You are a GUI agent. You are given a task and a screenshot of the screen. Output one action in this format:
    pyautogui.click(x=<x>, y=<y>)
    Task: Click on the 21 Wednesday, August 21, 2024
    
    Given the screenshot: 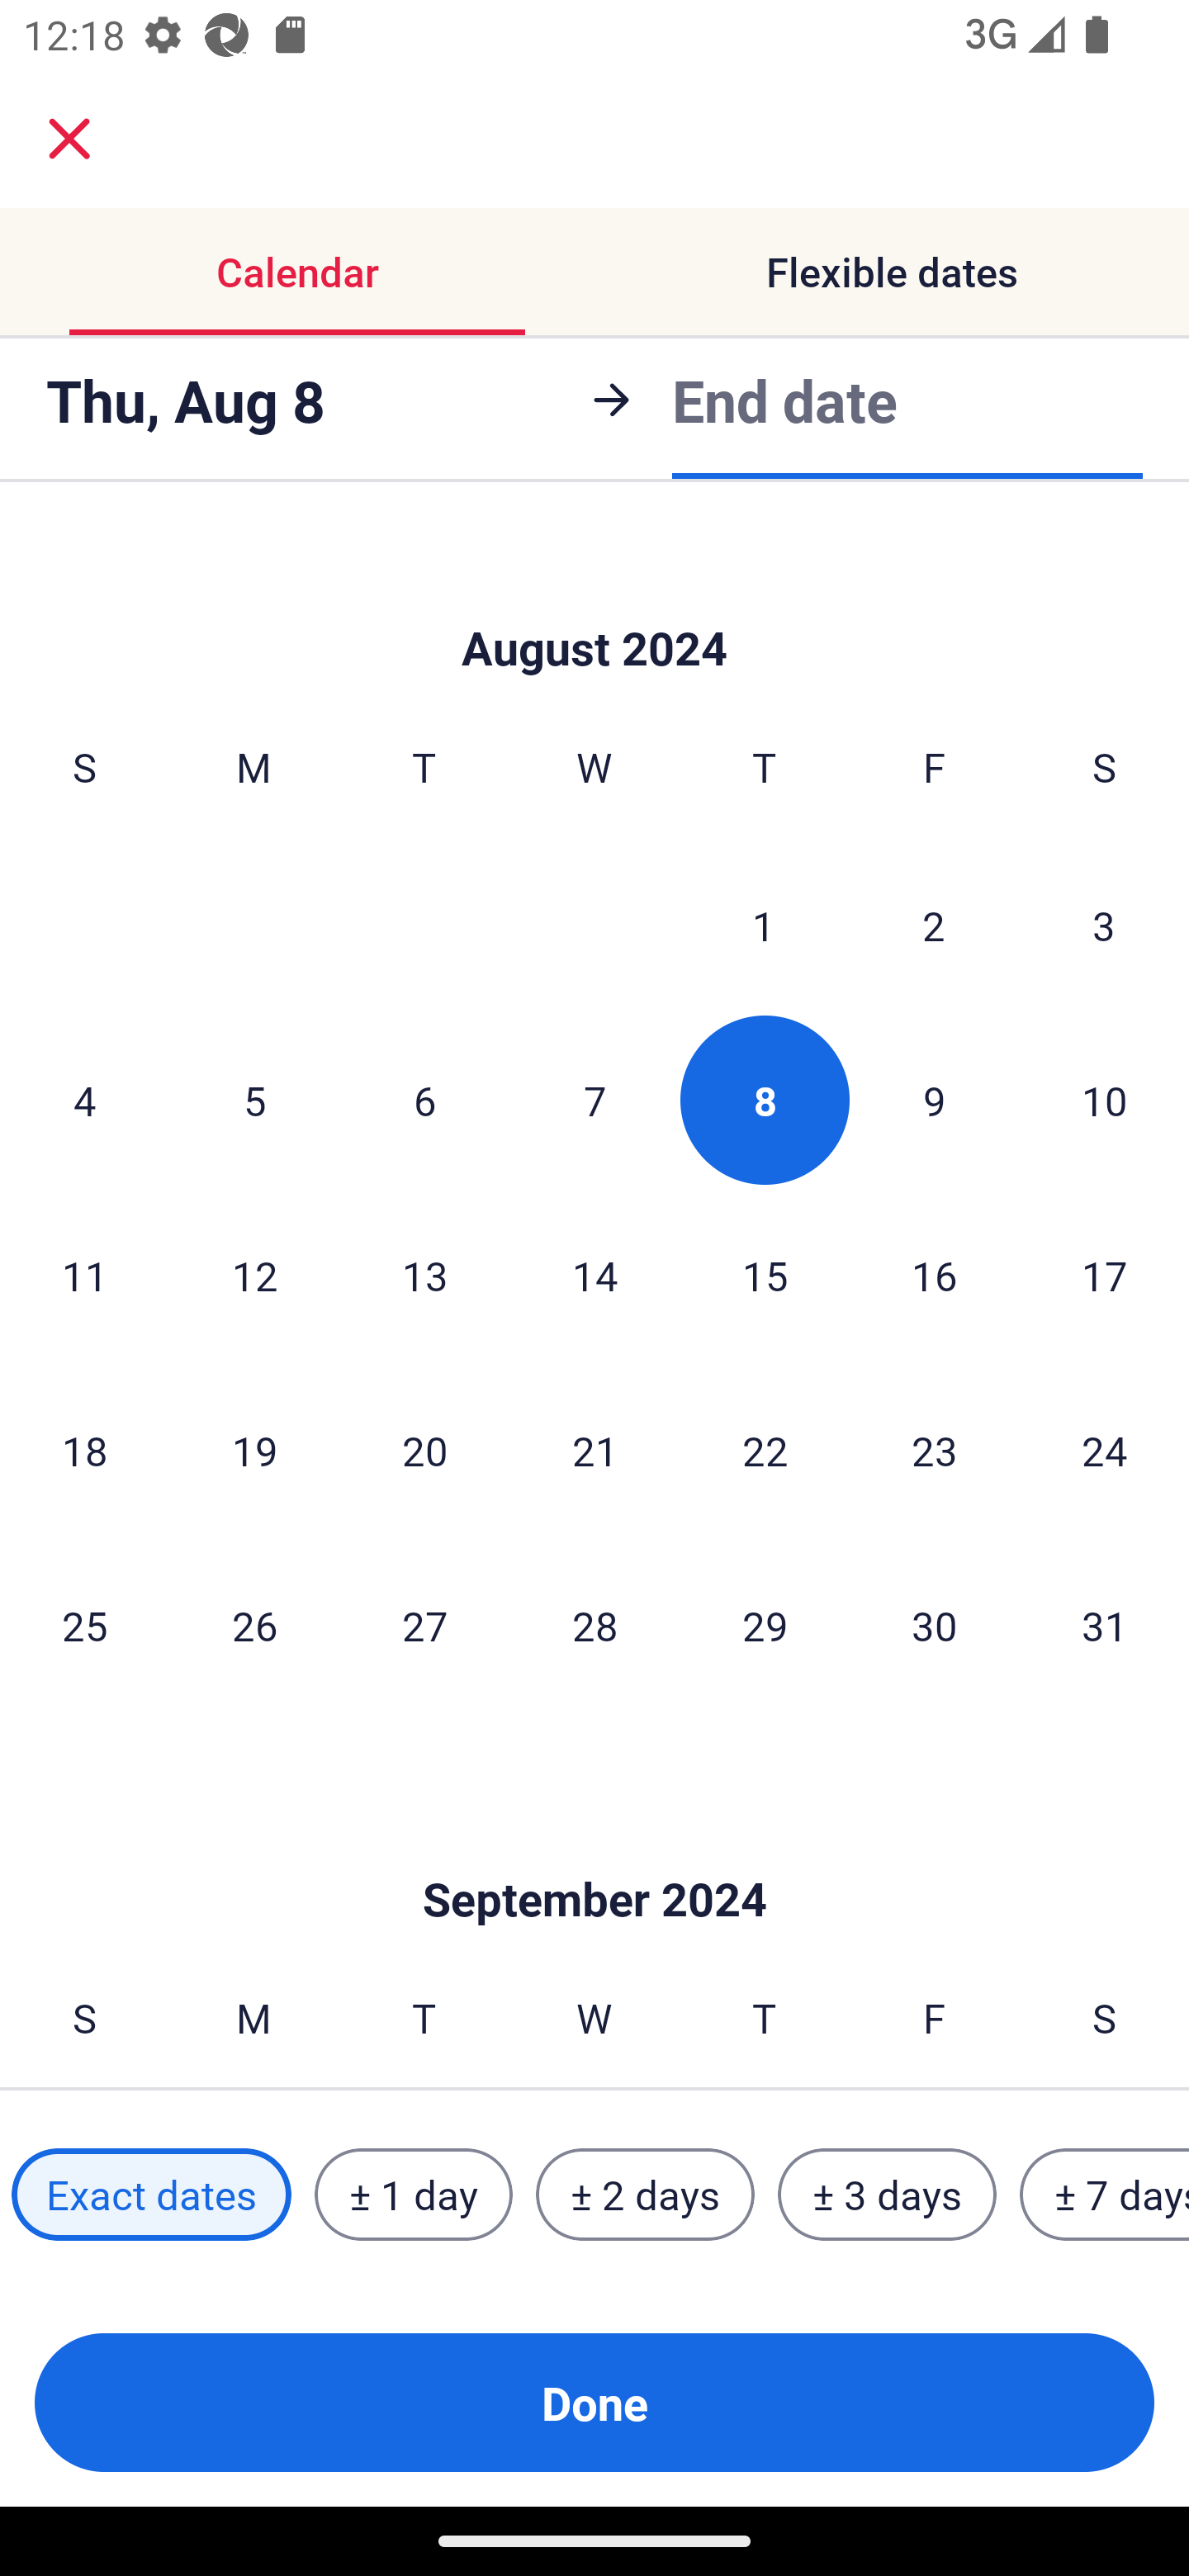 What is the action you would take?
    pyautogui.click(x=594, y=1450)
    